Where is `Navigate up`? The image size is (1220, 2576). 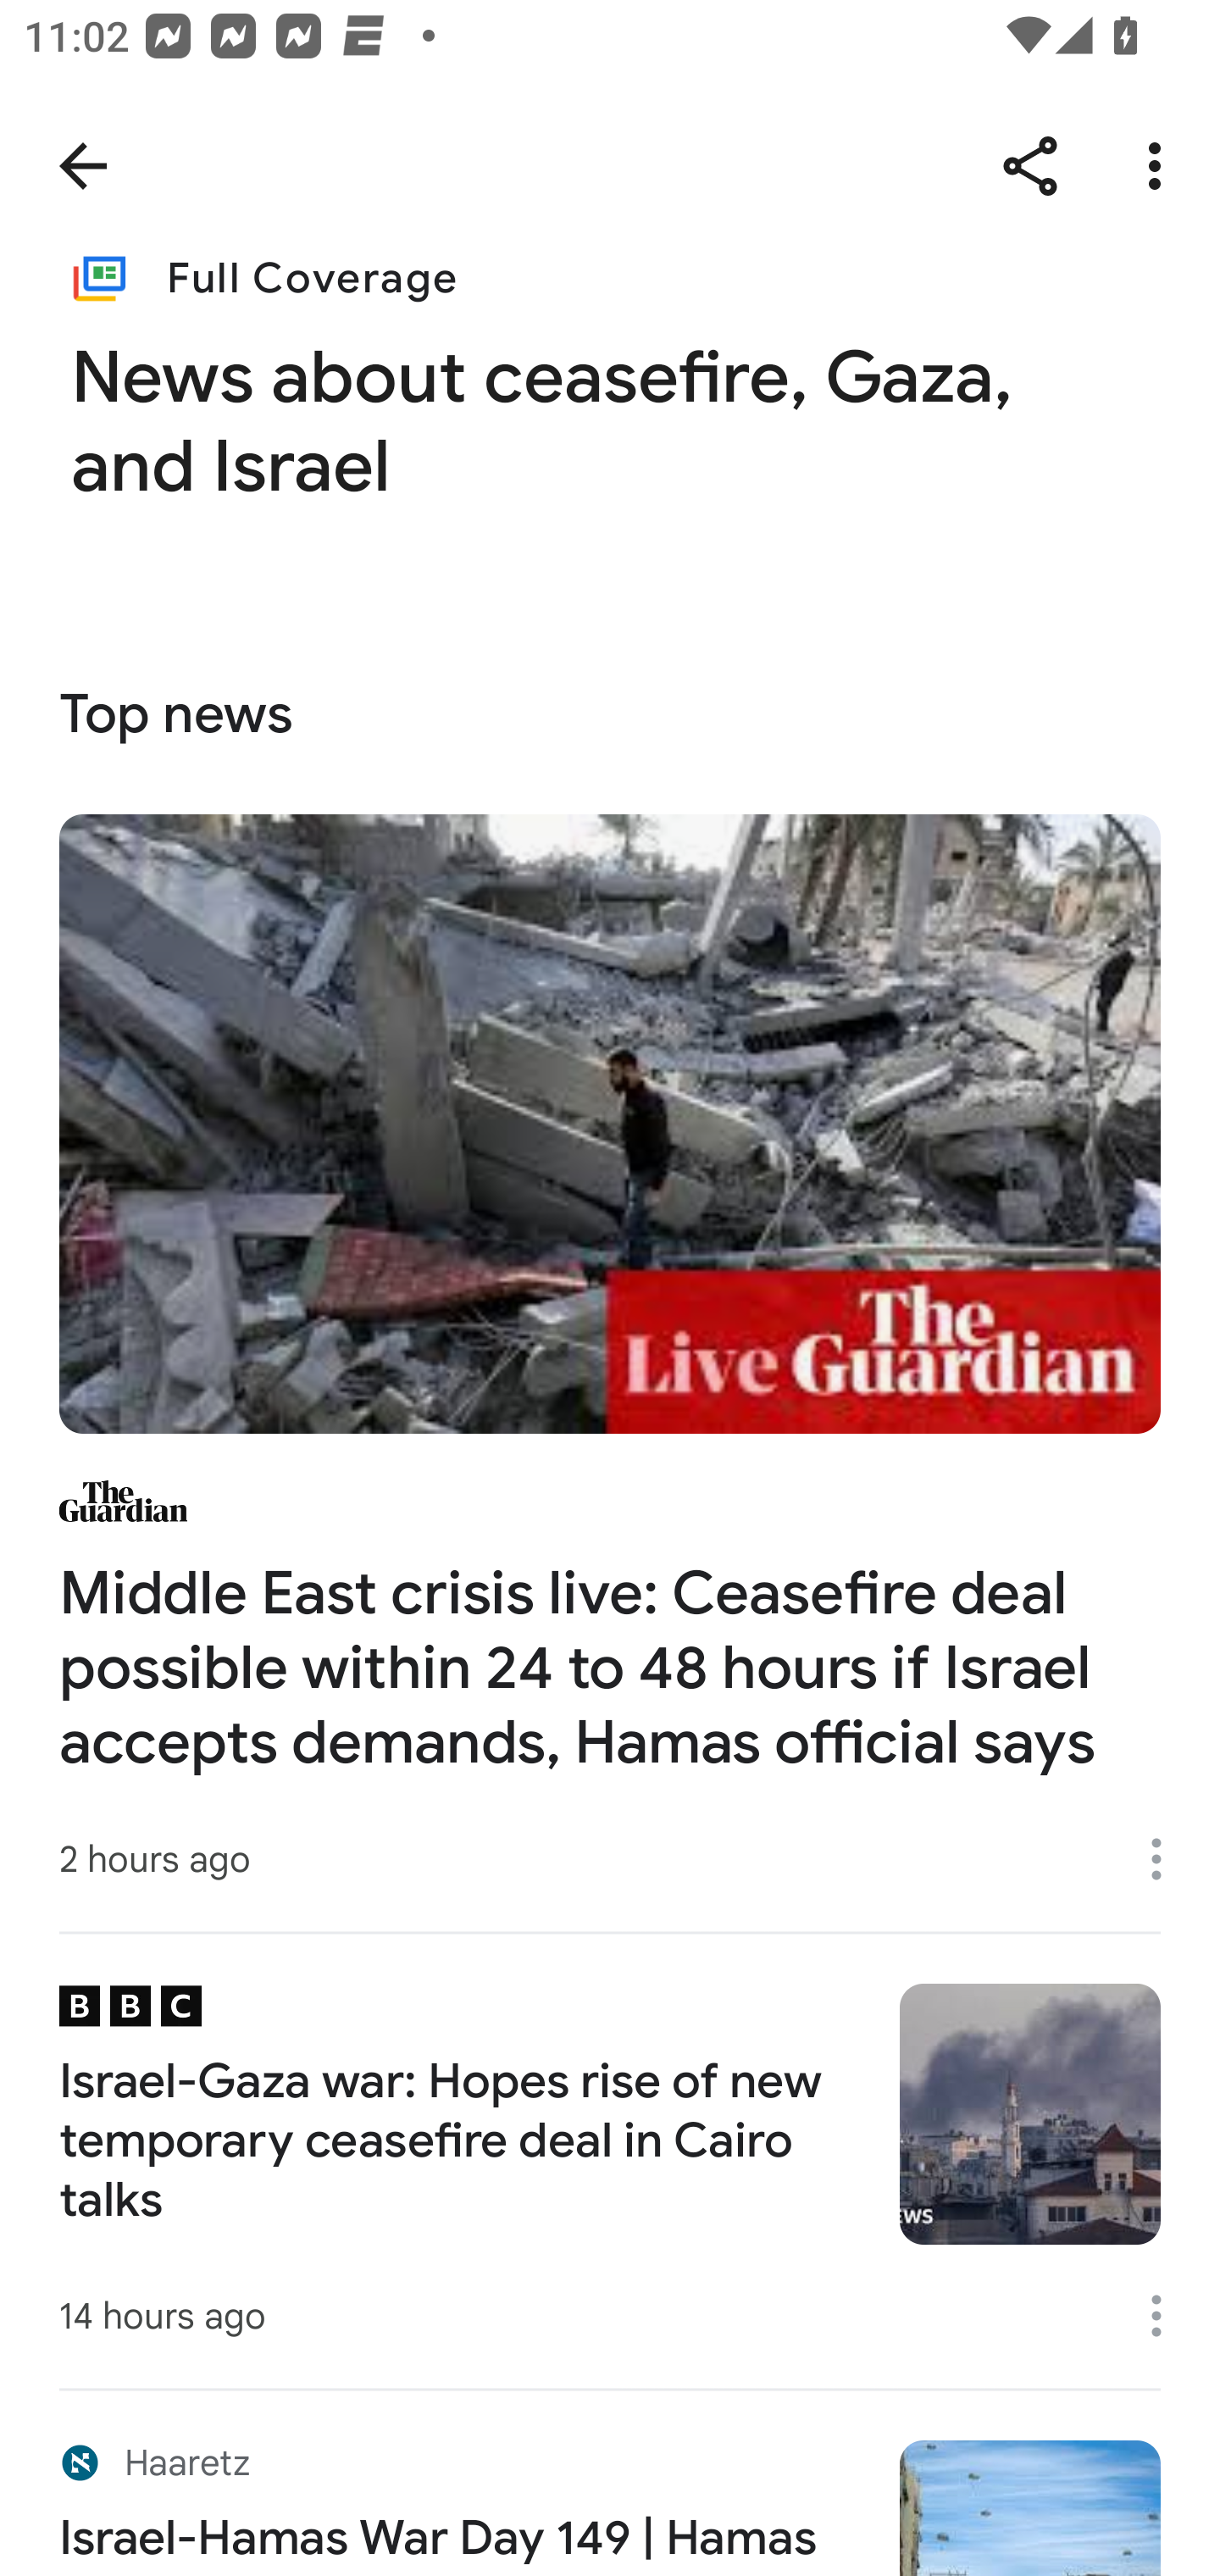 Navigate up is located at coordinates (83, 166).